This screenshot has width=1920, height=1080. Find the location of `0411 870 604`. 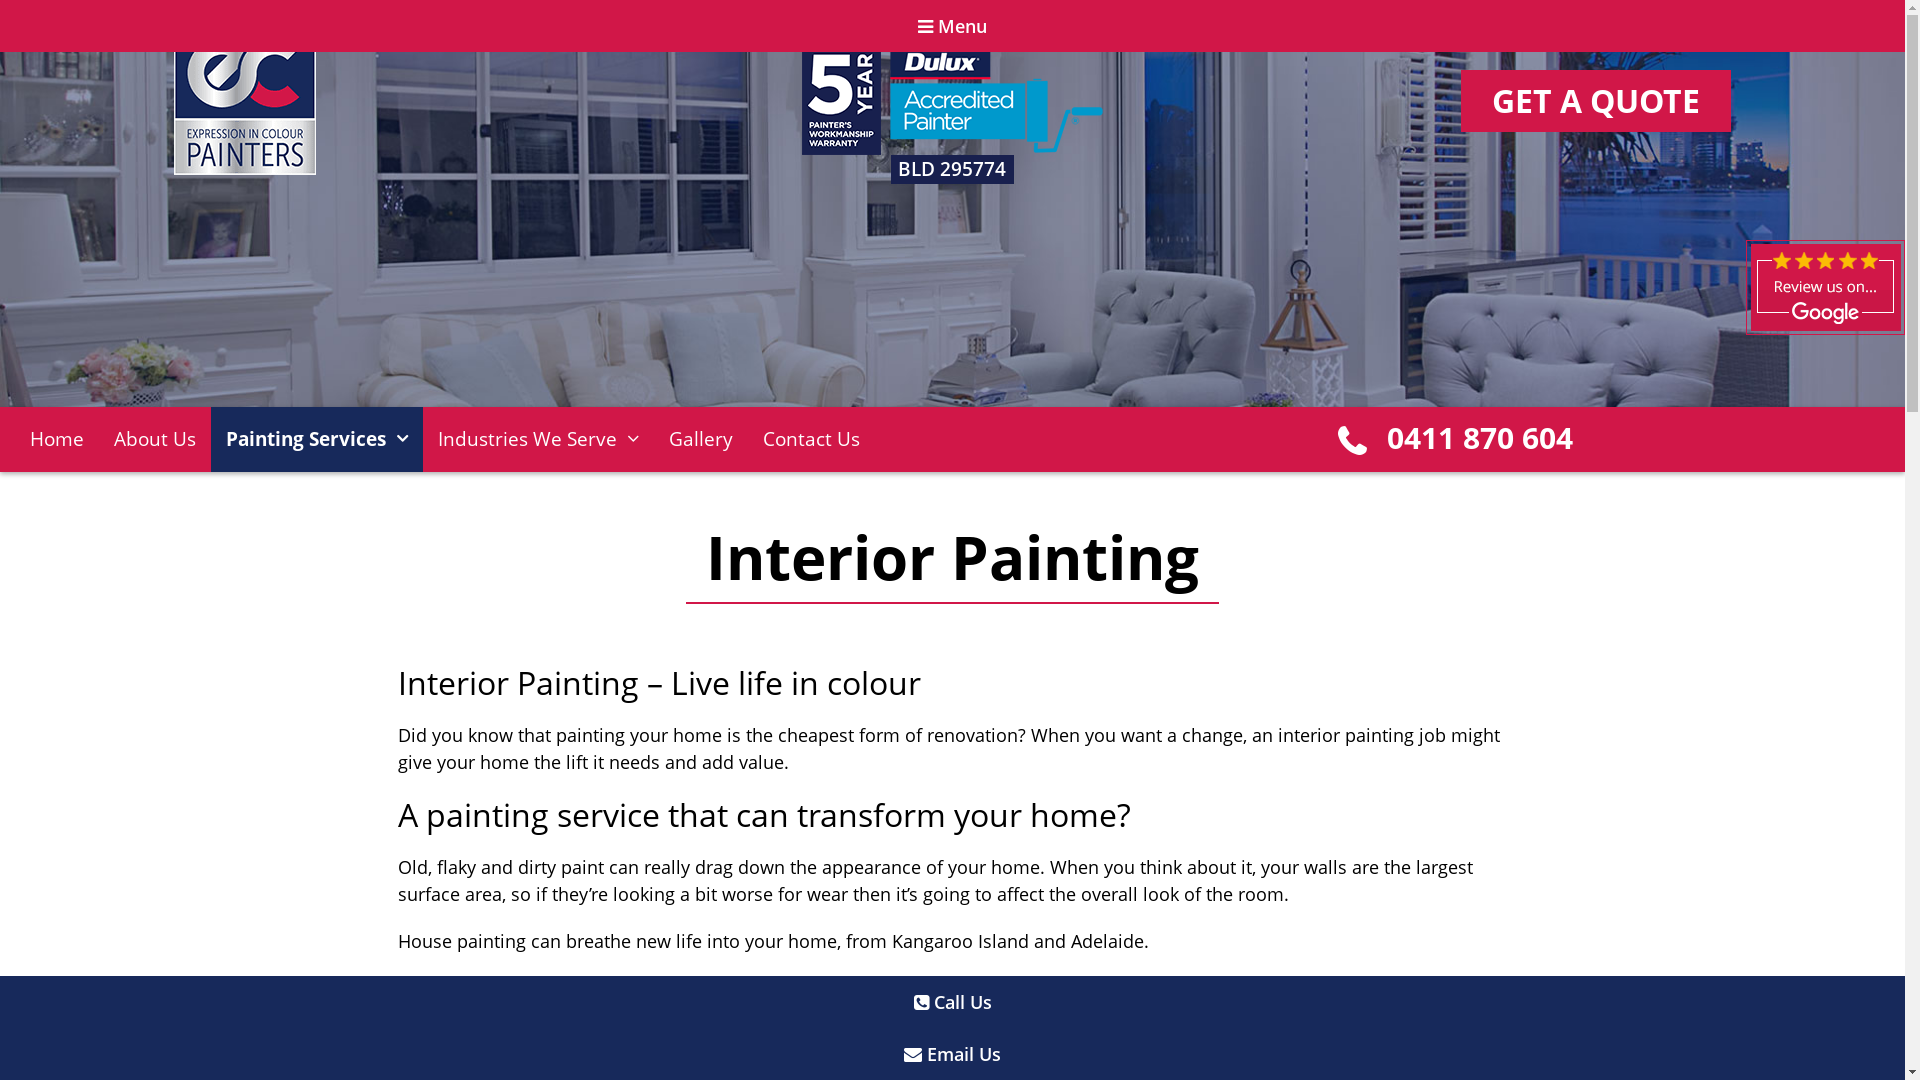

0411 870 604 is located at coordinates (1479, 438).